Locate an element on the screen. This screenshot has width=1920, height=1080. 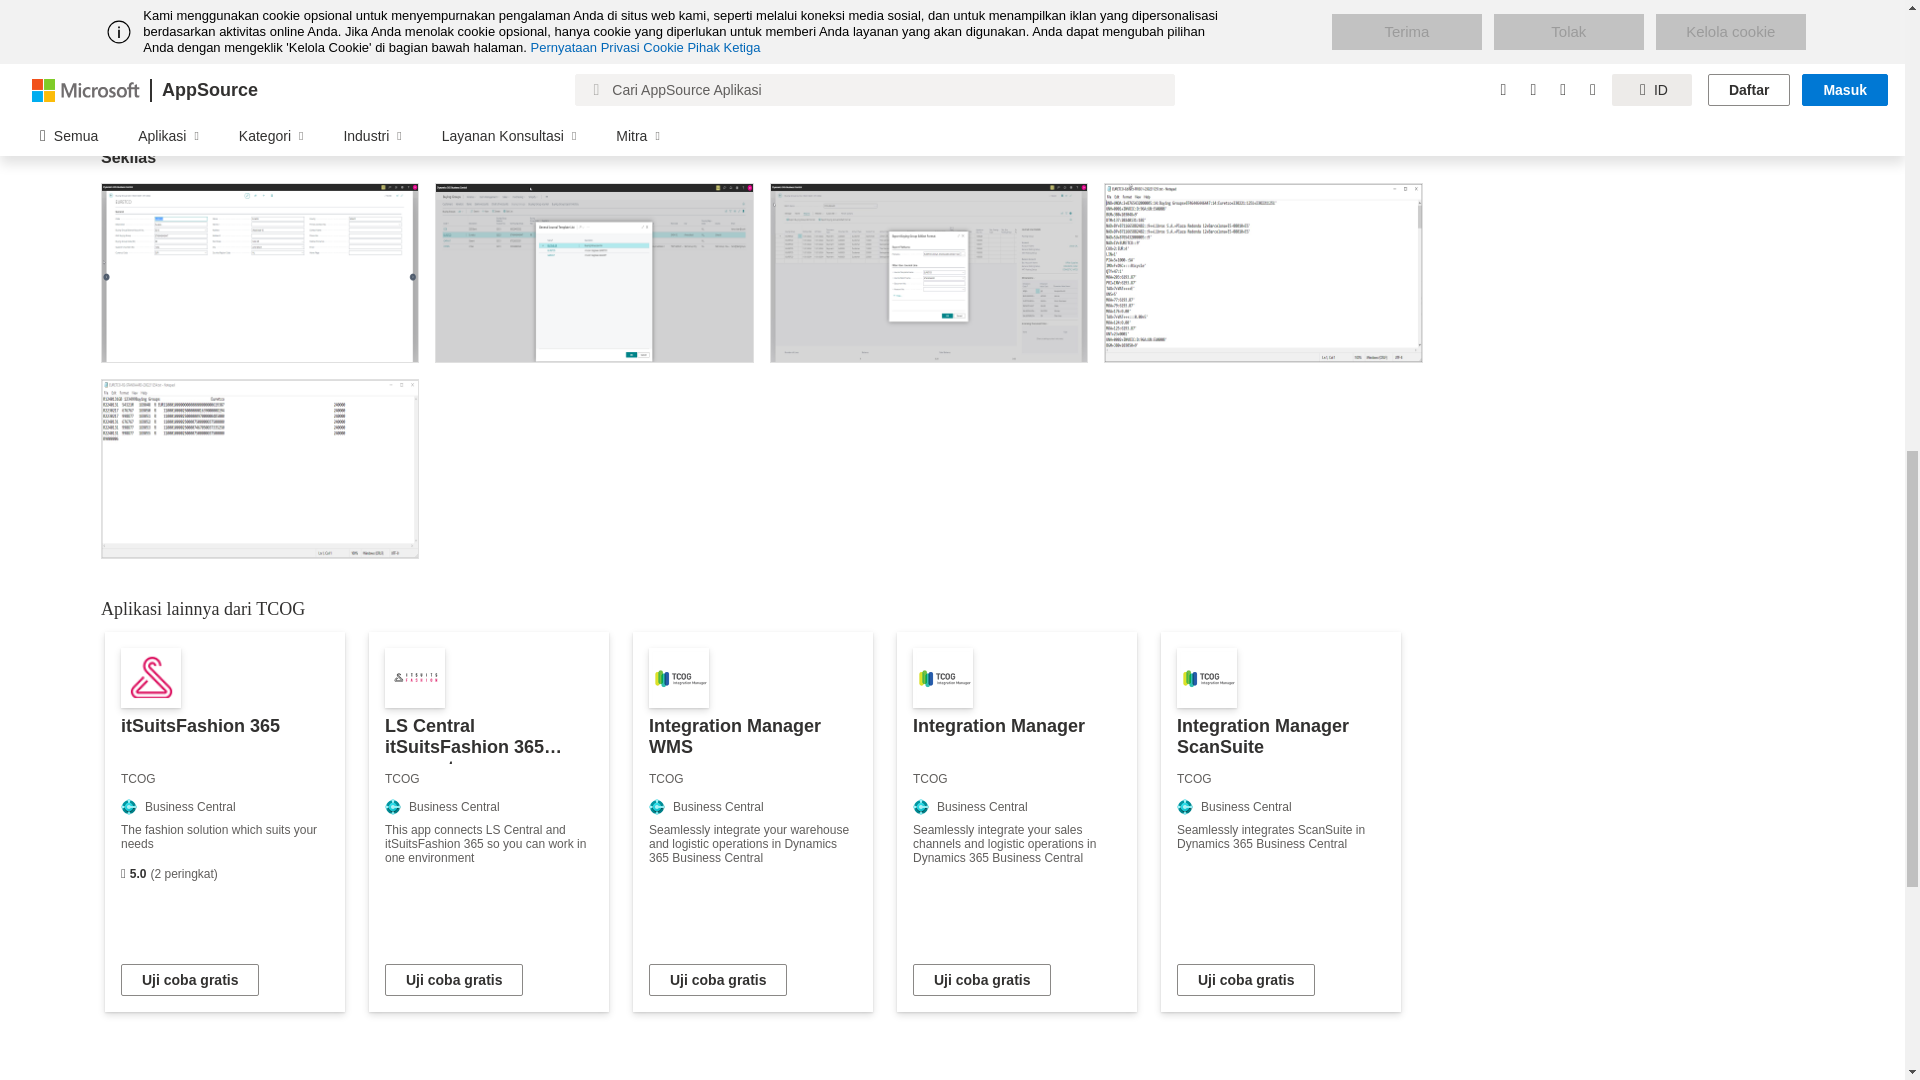
Uji coba gratis is located at coordinates (982, 980).